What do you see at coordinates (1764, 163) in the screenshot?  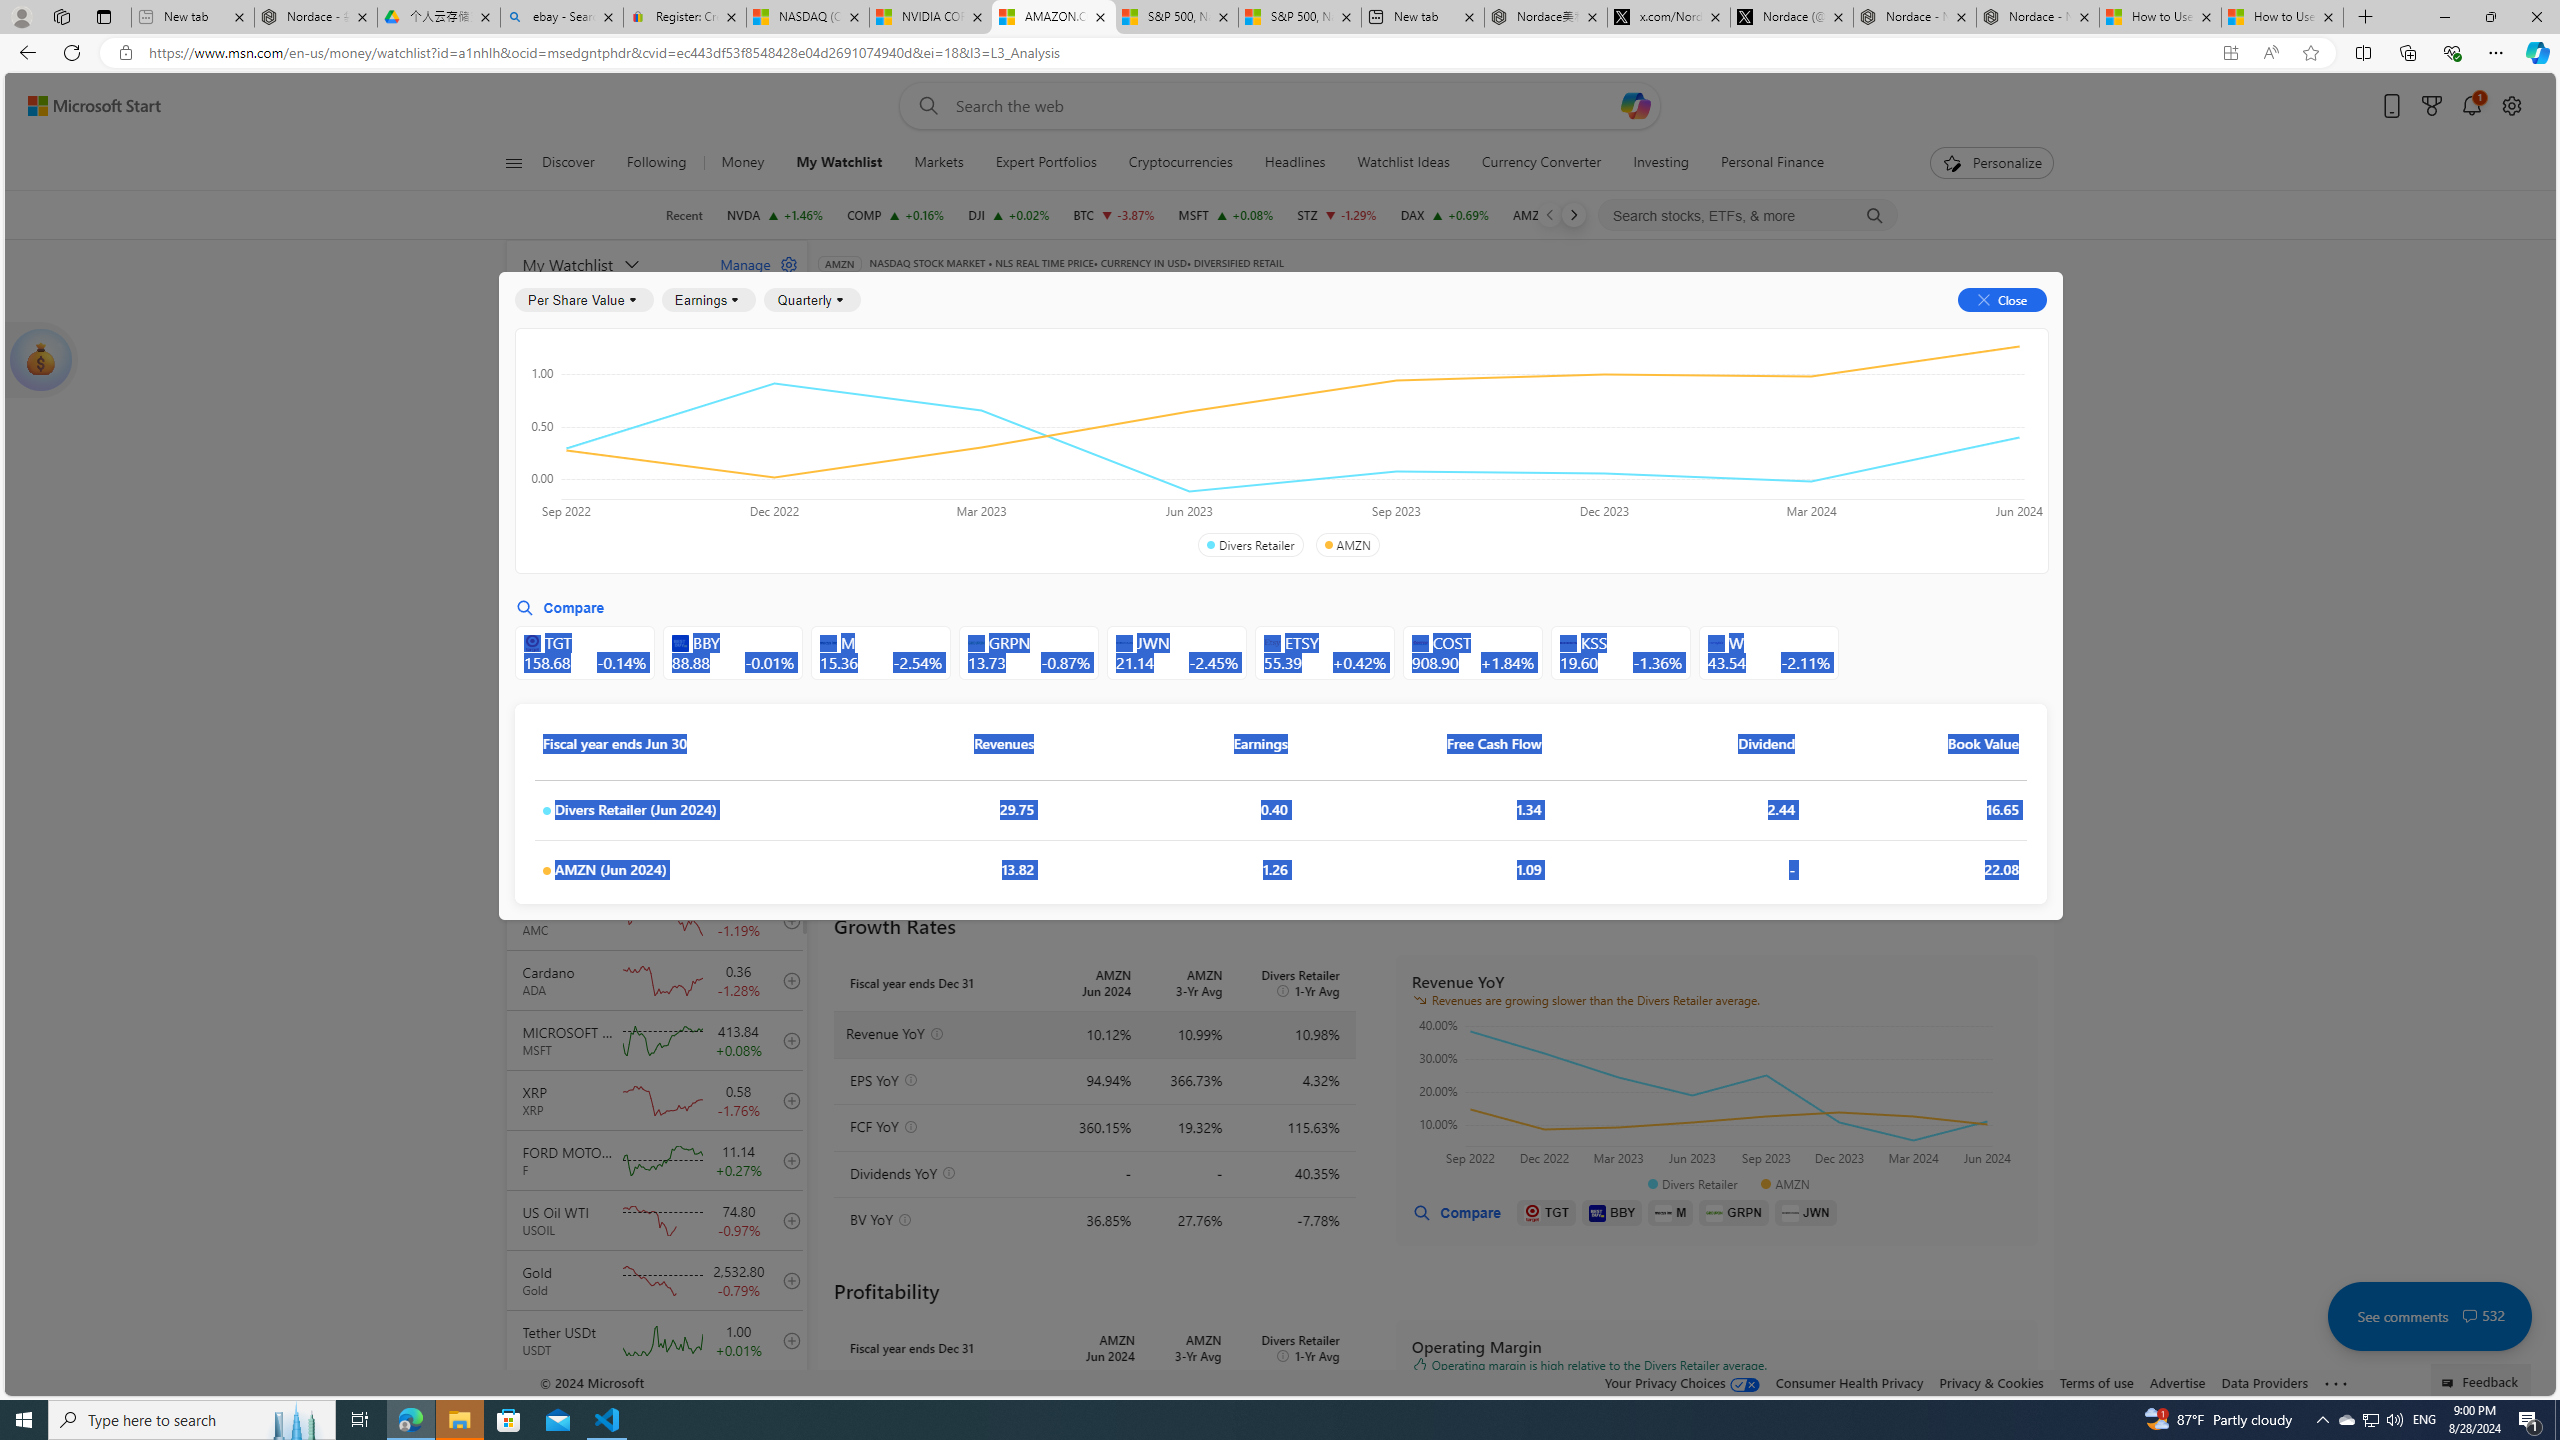 I see `Personal Finance` at bounding box center [1764, 163].